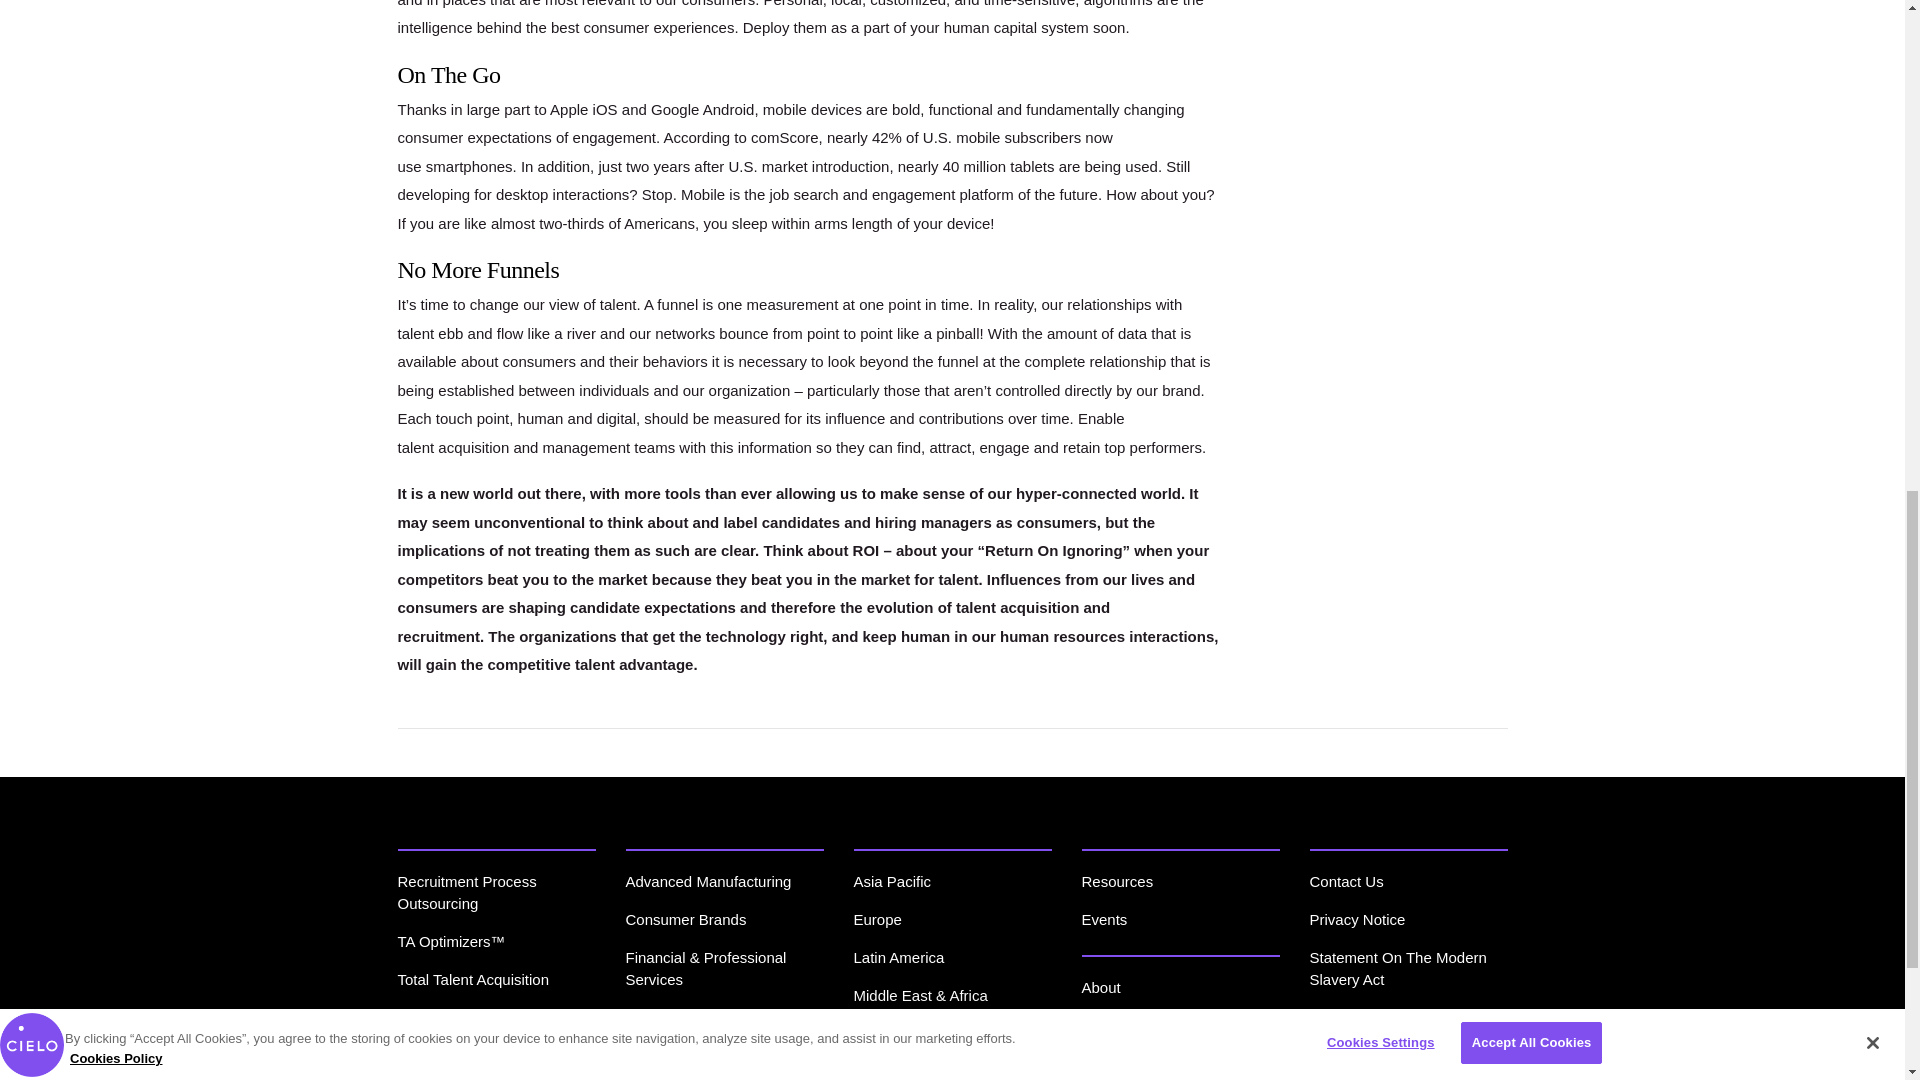  What do you see at coordinates (878, 919) in the screenshot?
I see `Europe` at bounding box center [878, 919].